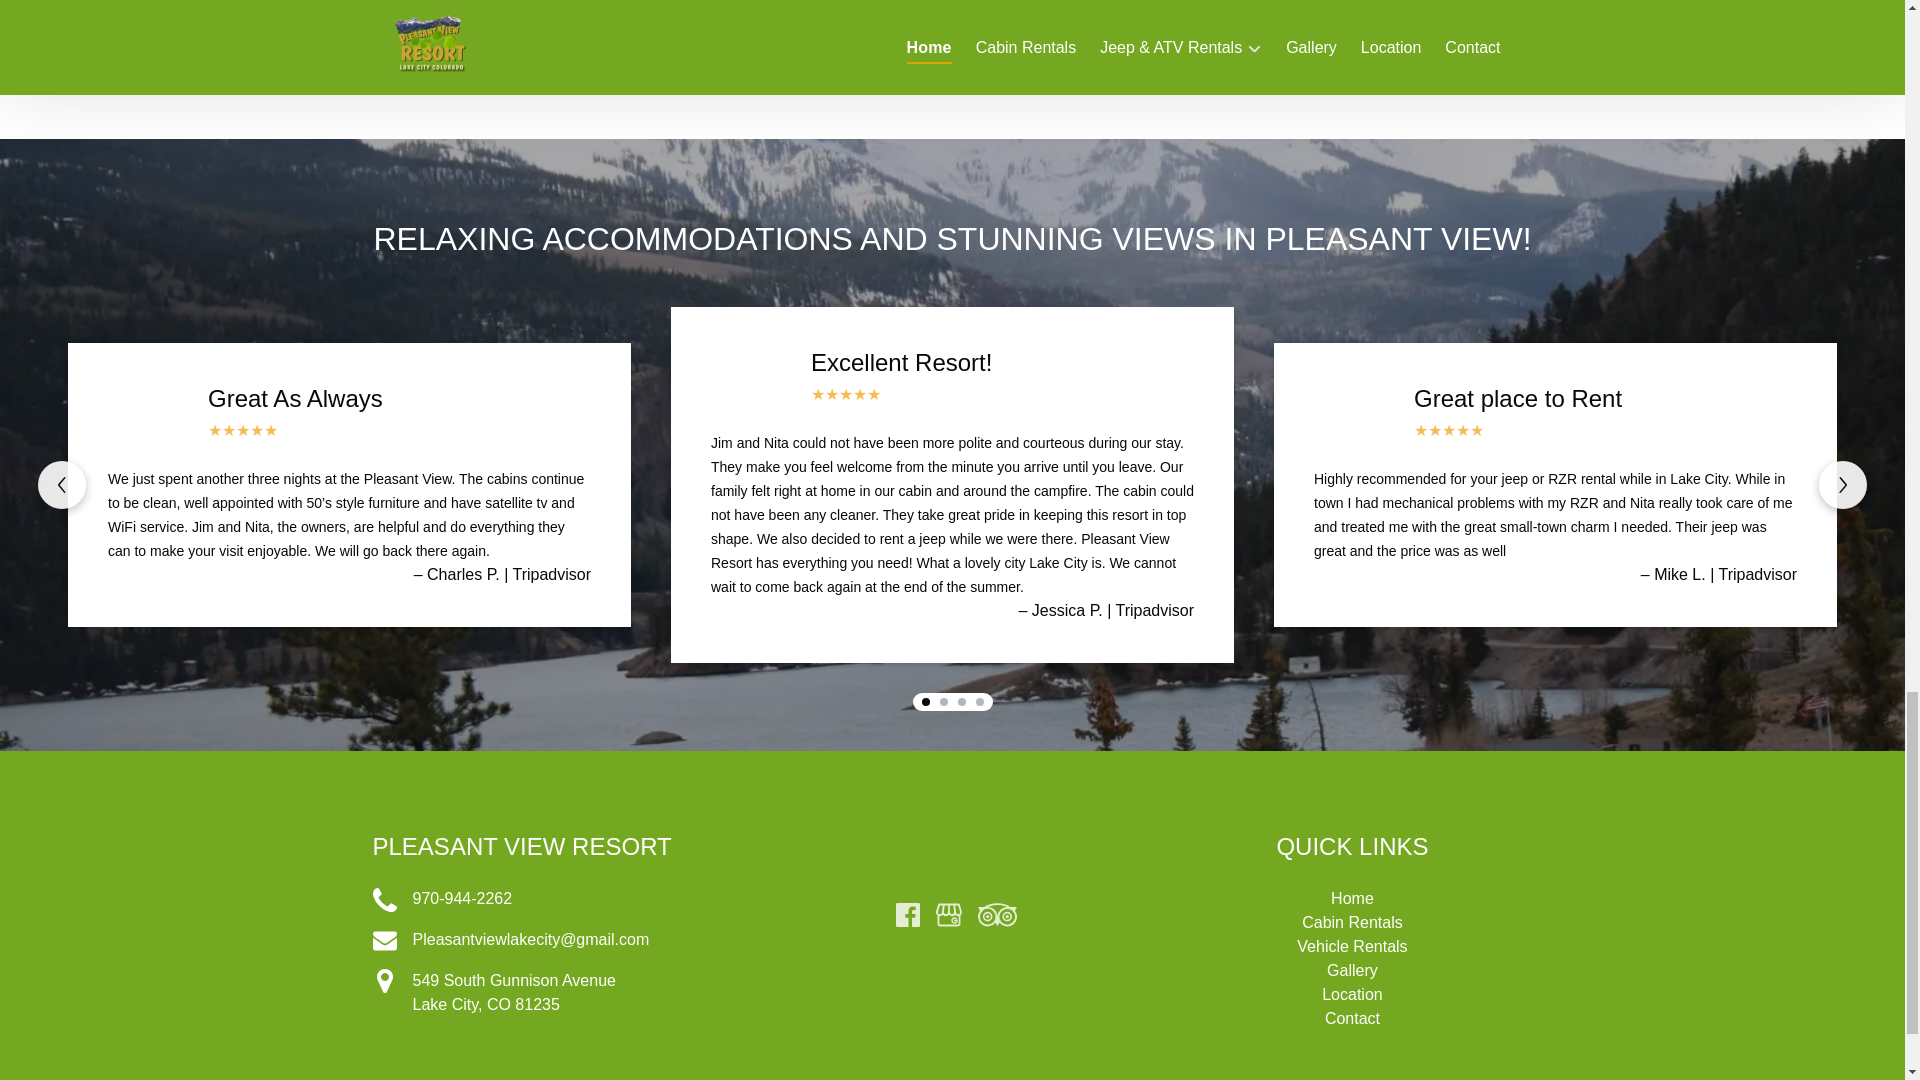 Image resolution: width=1920 pixels, height=1080 pixels. Describe the element at coordinates (384, 980) in the screenshot. I see `Phone` at that location.